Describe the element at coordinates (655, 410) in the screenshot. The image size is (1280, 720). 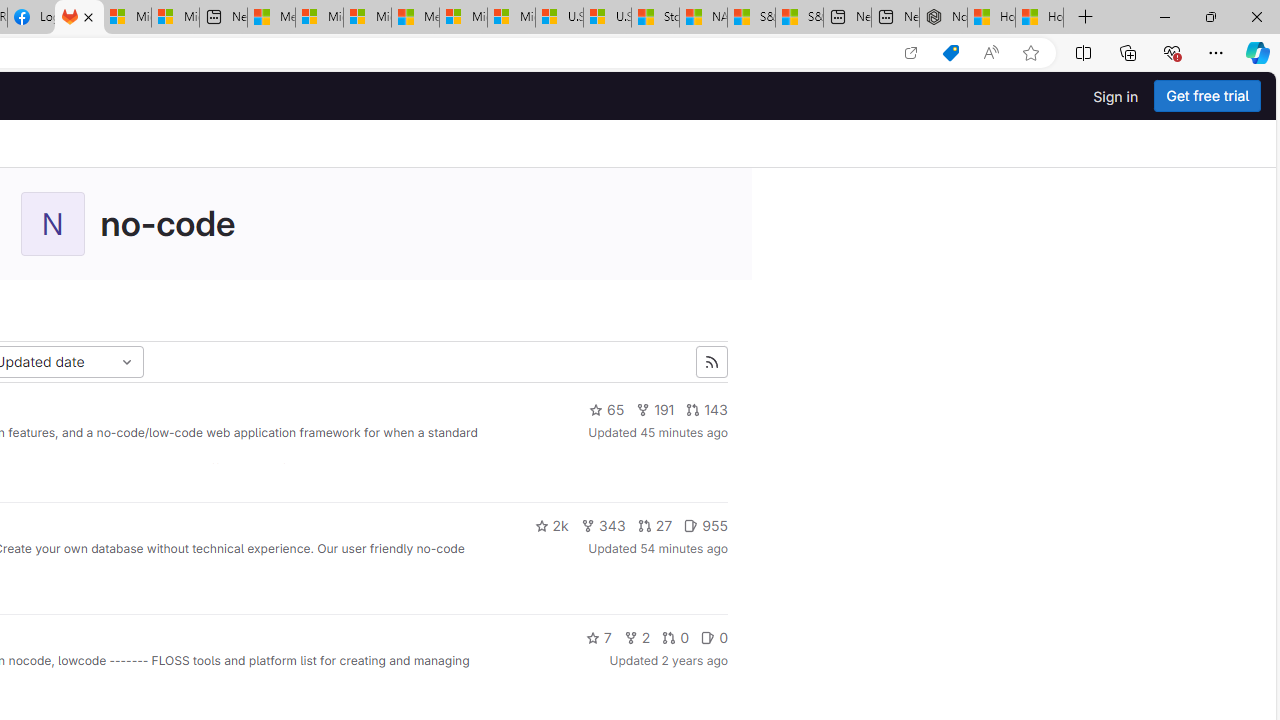
I see `191` at that location.